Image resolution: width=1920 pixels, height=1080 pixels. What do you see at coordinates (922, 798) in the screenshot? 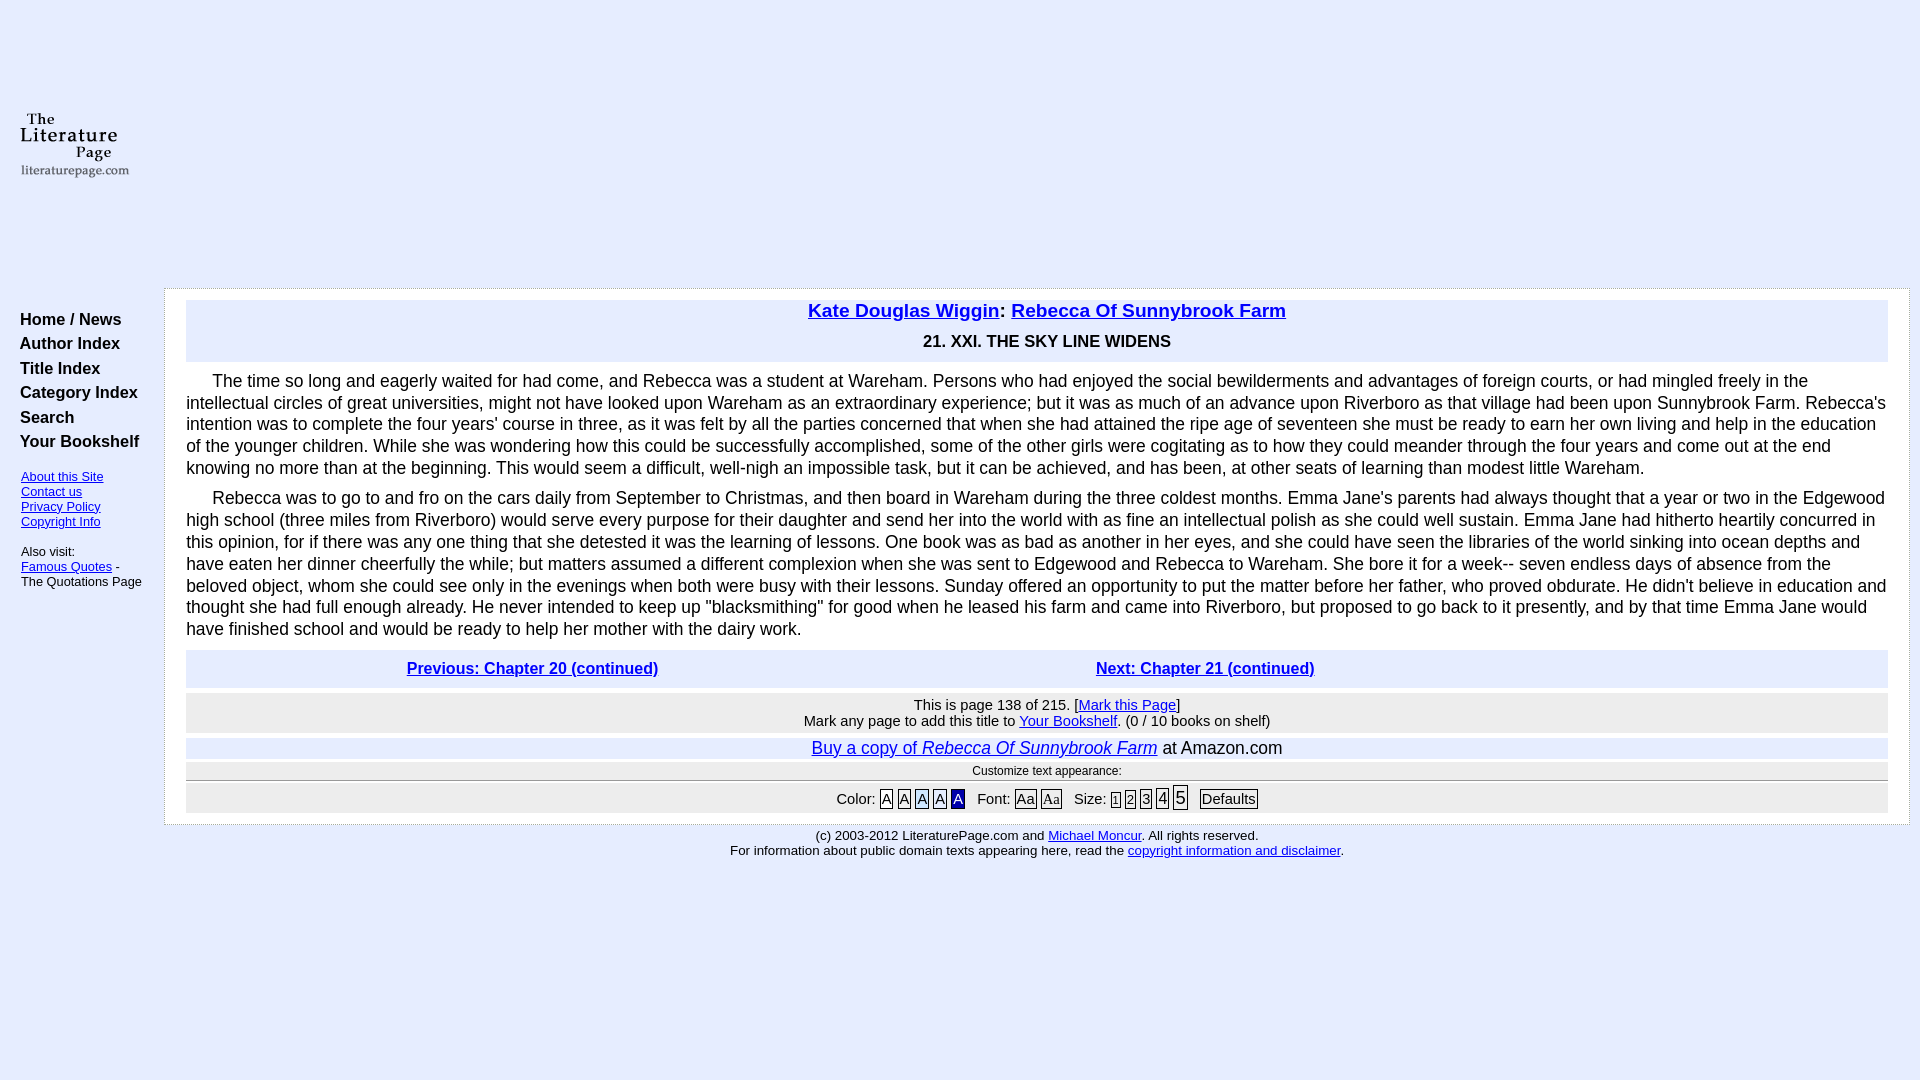
I see `Color 3` at bounding box center [922, 798].